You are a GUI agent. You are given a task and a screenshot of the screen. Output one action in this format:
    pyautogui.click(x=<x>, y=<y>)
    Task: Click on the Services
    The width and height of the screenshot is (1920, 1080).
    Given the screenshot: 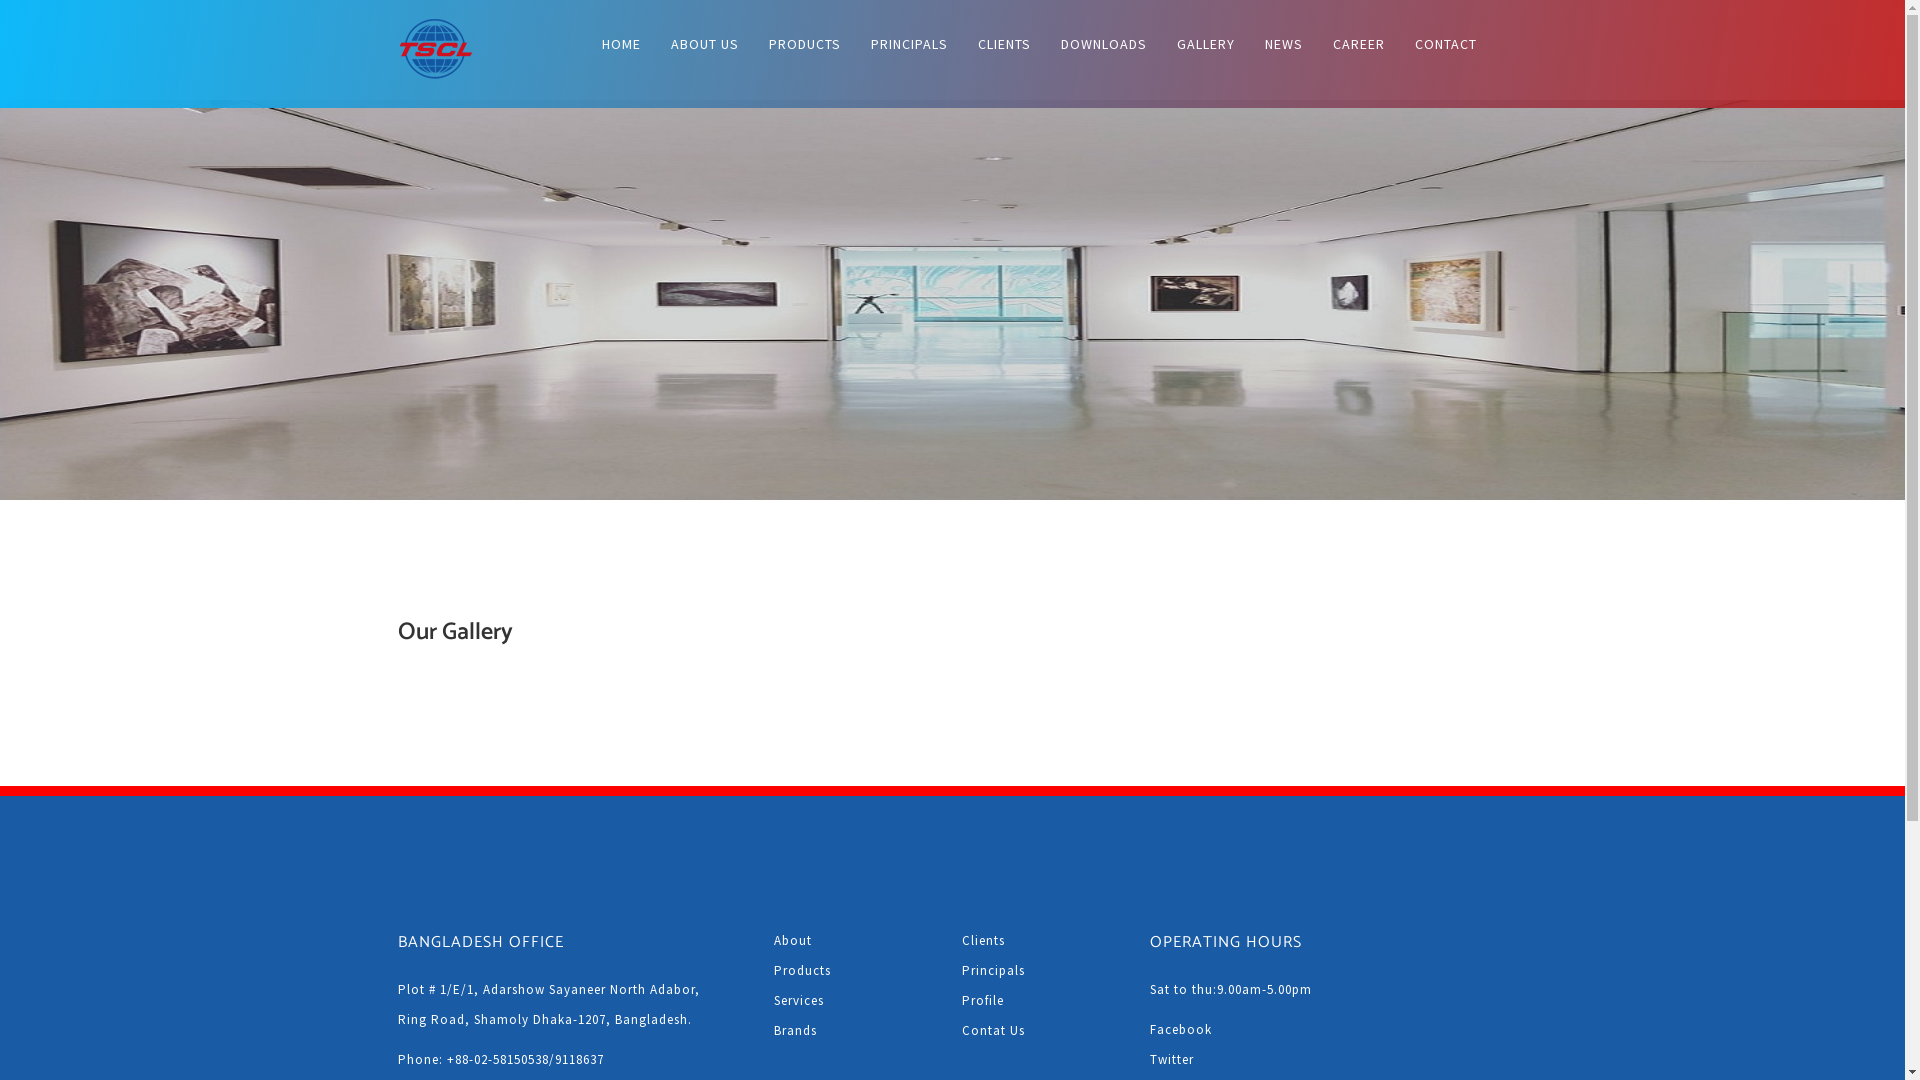 What is the action you would take?
    pyautogui.click(x=853, y=1001)
    